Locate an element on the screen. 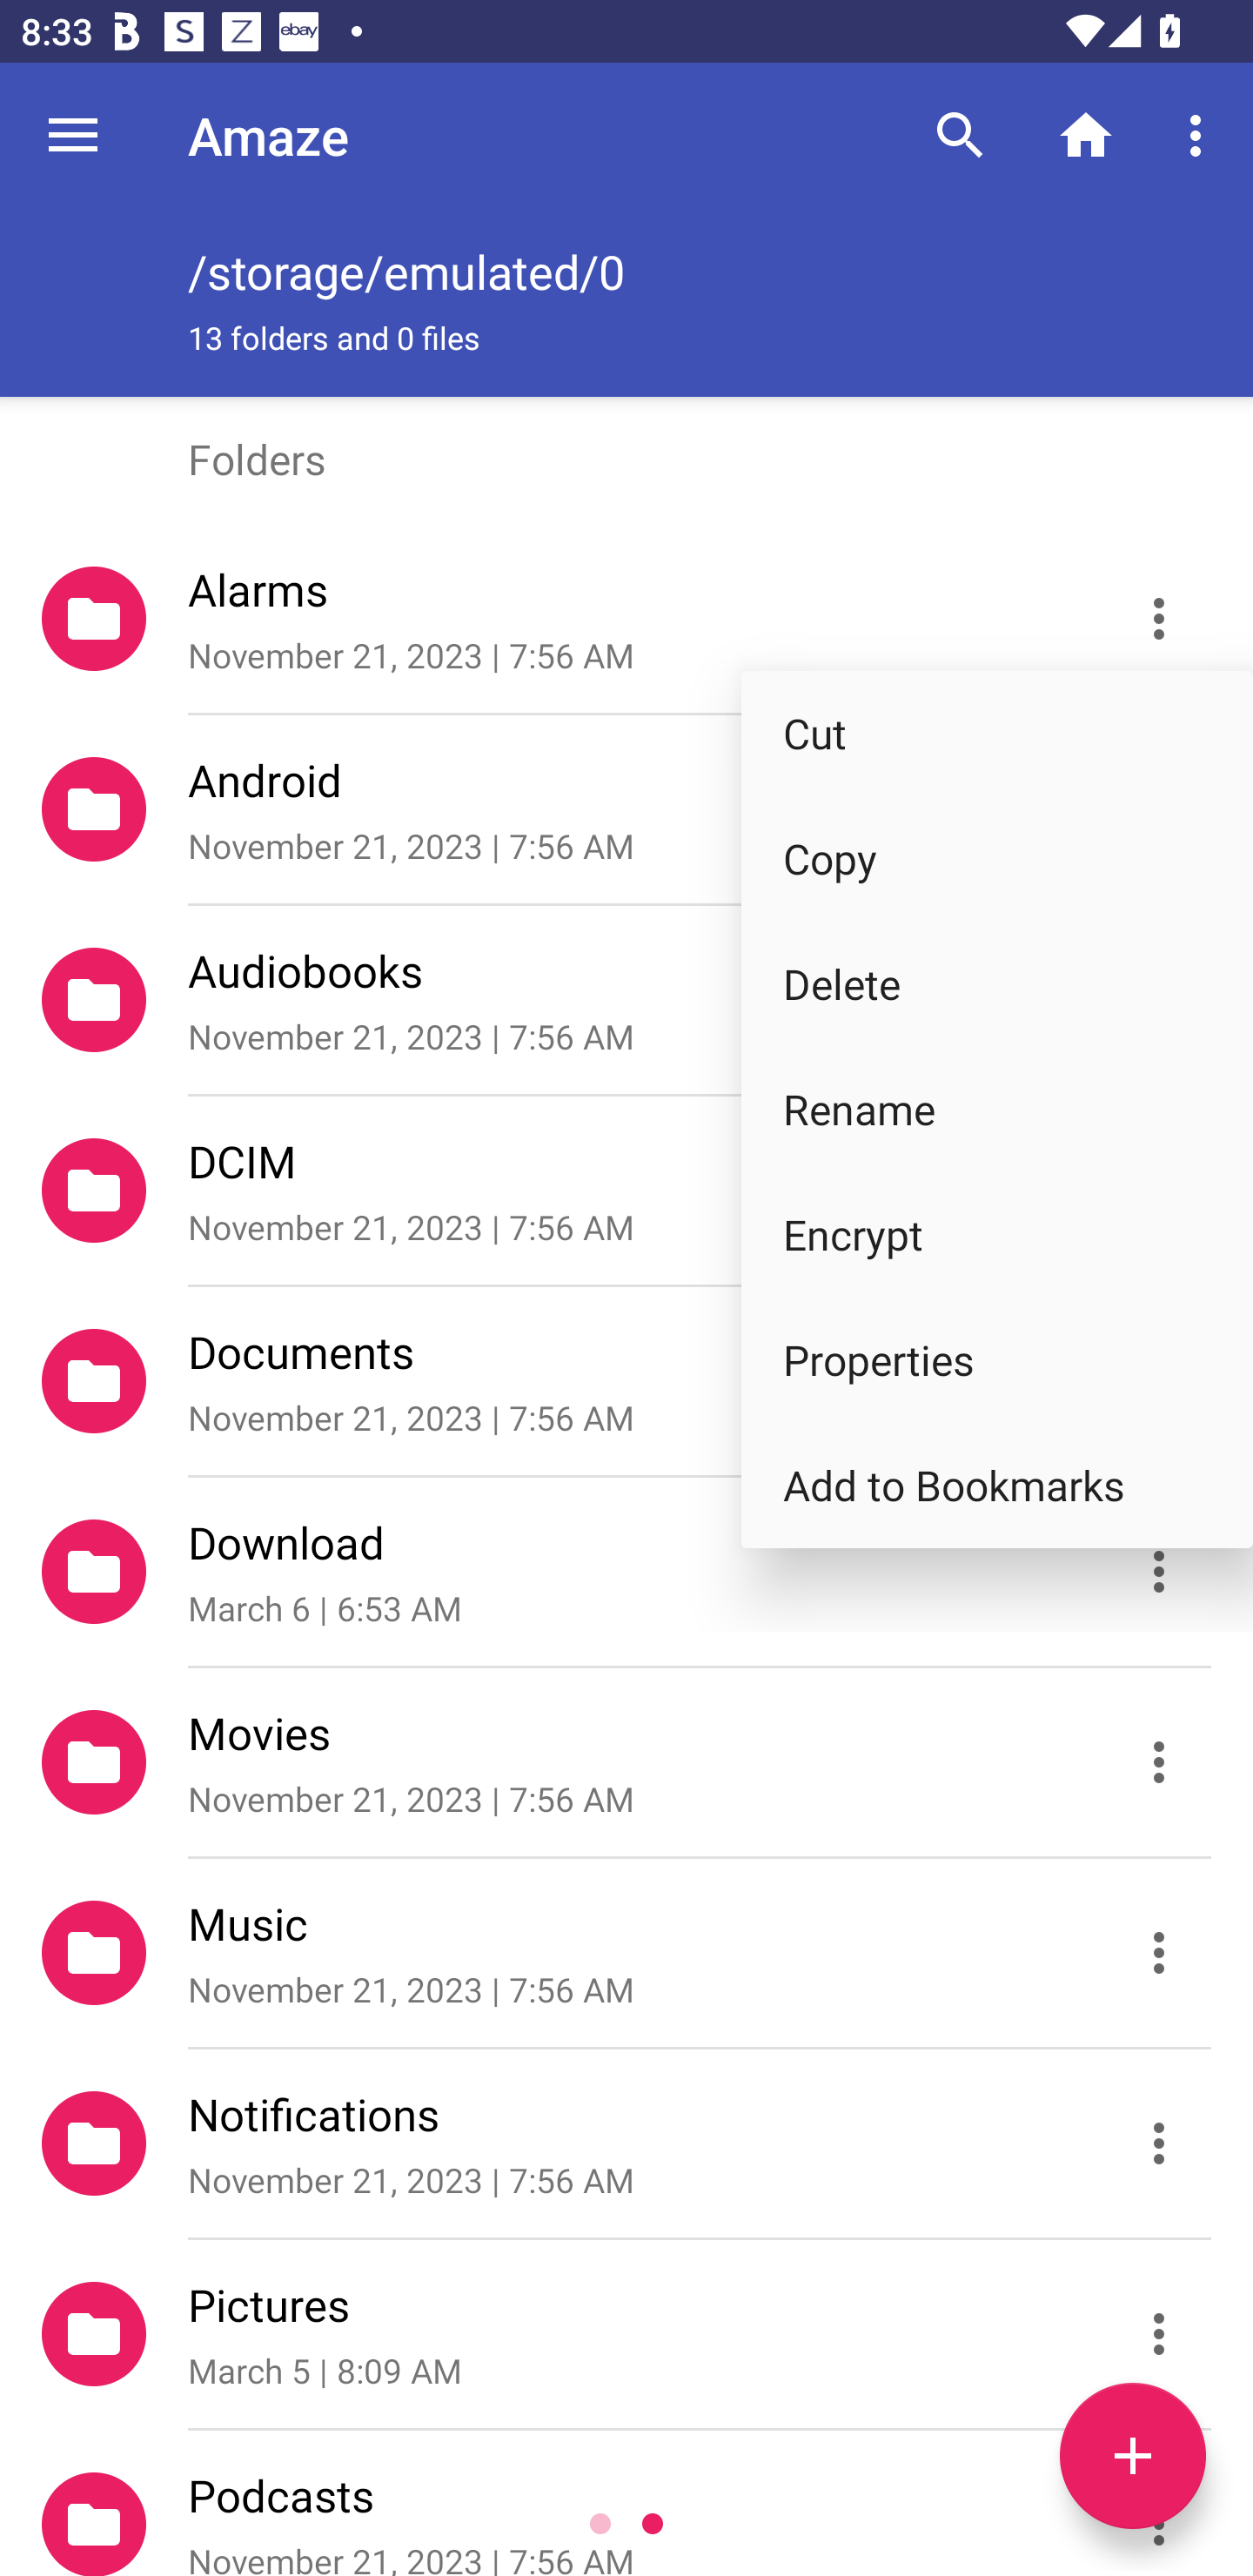  Encrypt is located at coordinates (997, 1234).